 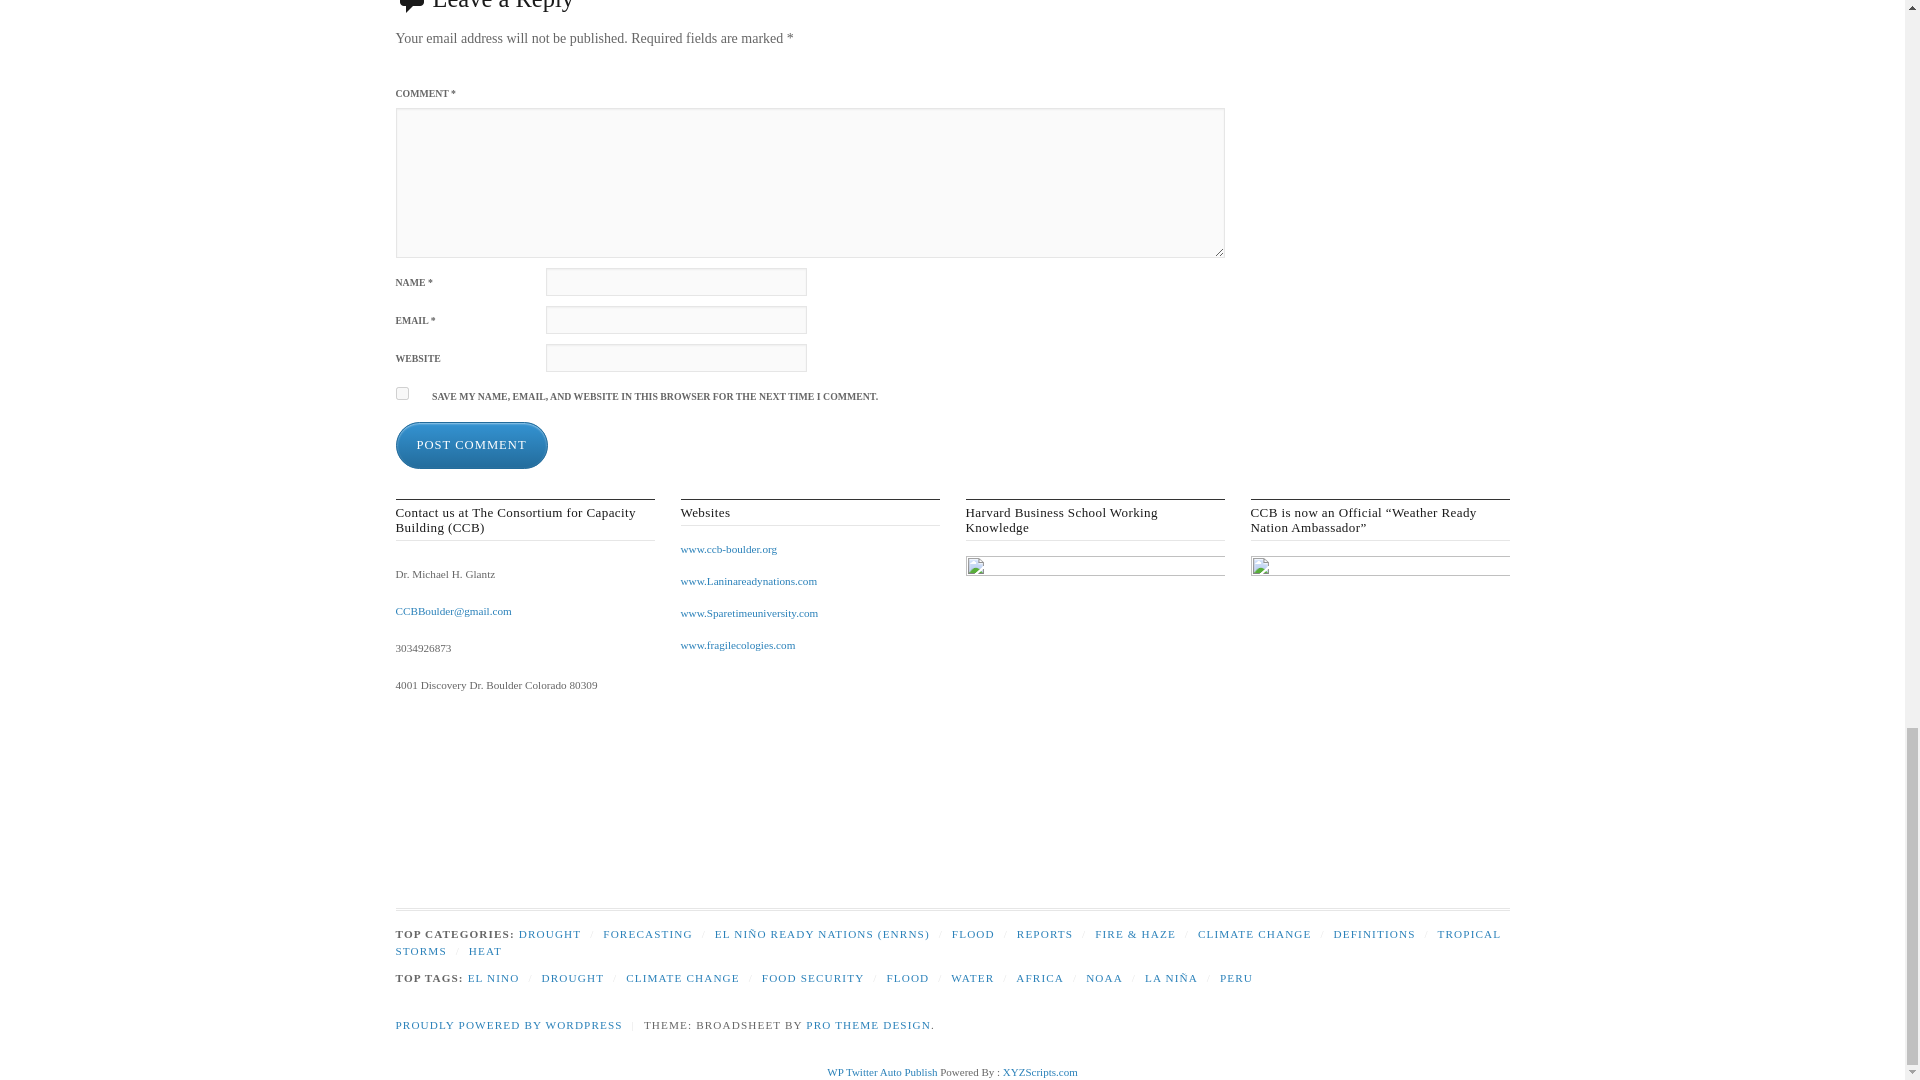 What do you see at coordinates (402, 392) in the screenshot?
I see `yes` at bounding box center [402, 392].